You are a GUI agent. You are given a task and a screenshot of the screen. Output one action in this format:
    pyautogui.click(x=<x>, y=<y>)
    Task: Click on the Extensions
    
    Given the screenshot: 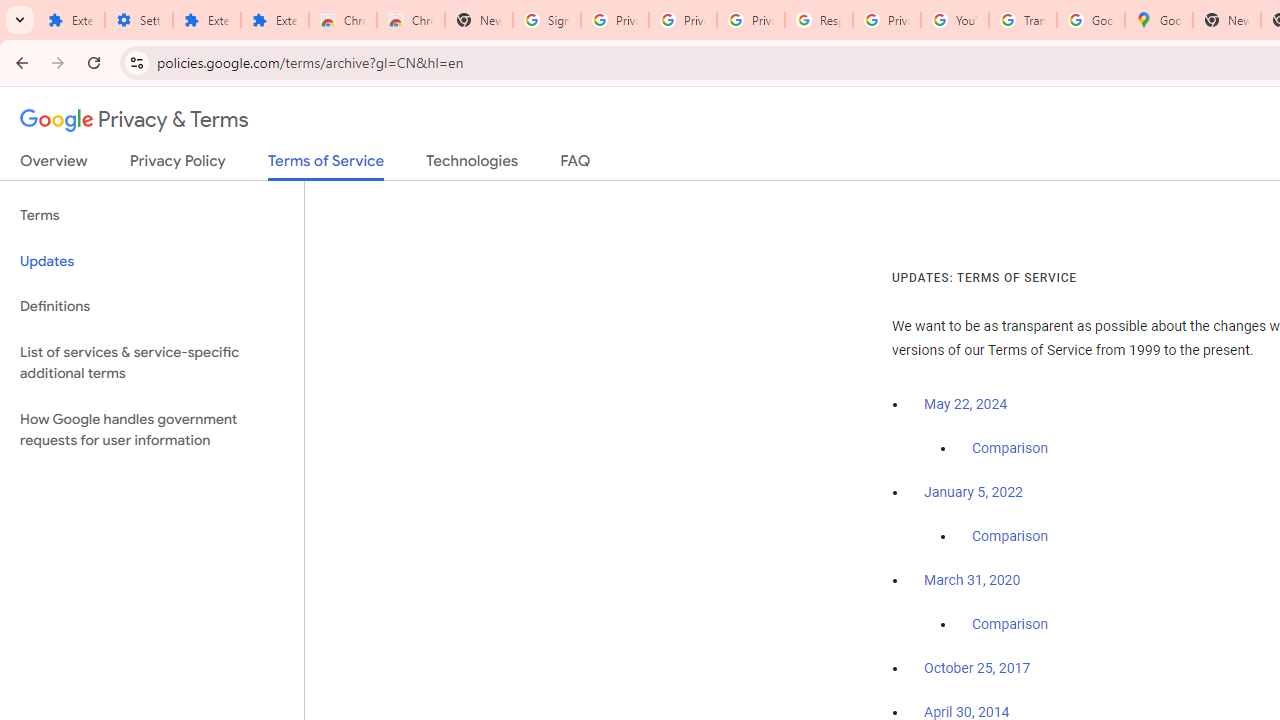 What is the action you would take?
    pyautogui.click(x=70, y=20)
    